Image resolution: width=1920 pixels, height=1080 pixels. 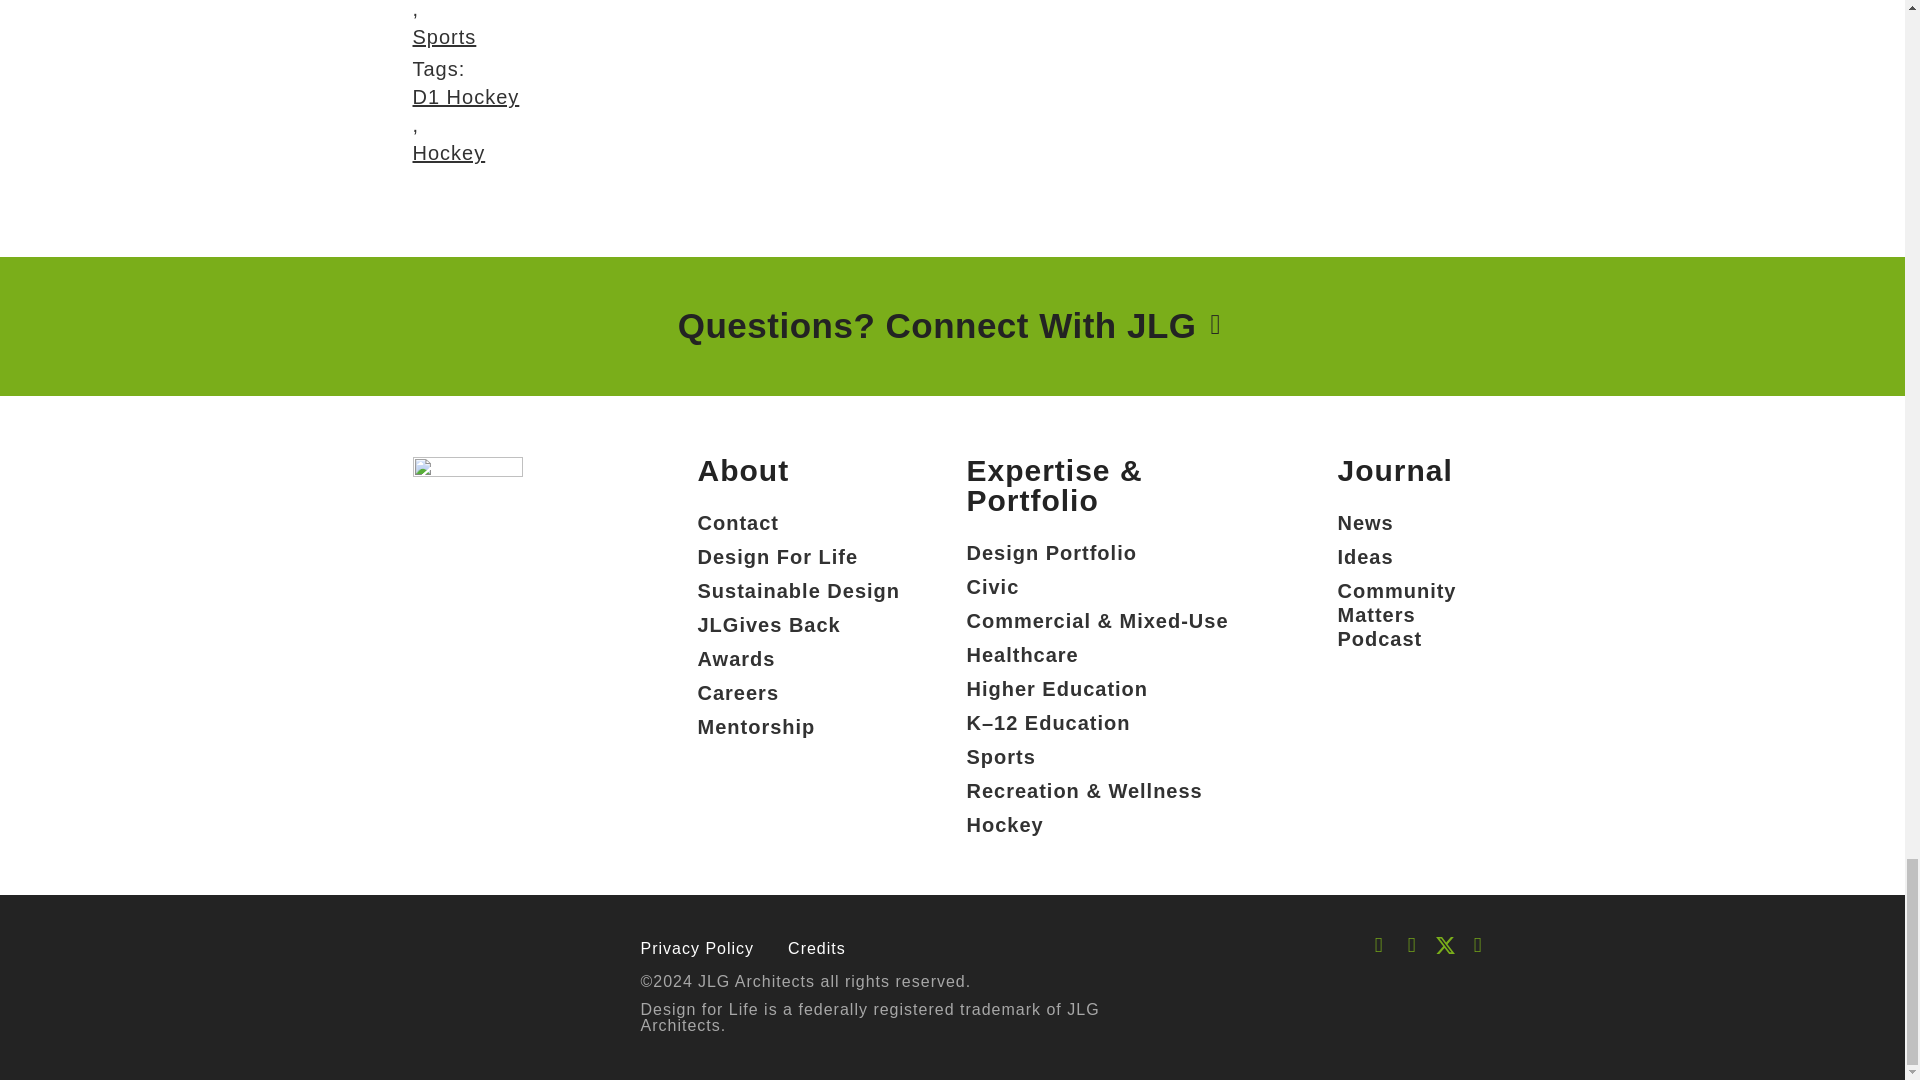 What do you see at coordinates (799, 523) in the screenshot?
I see `Contact` at bounding box center [799, 523].